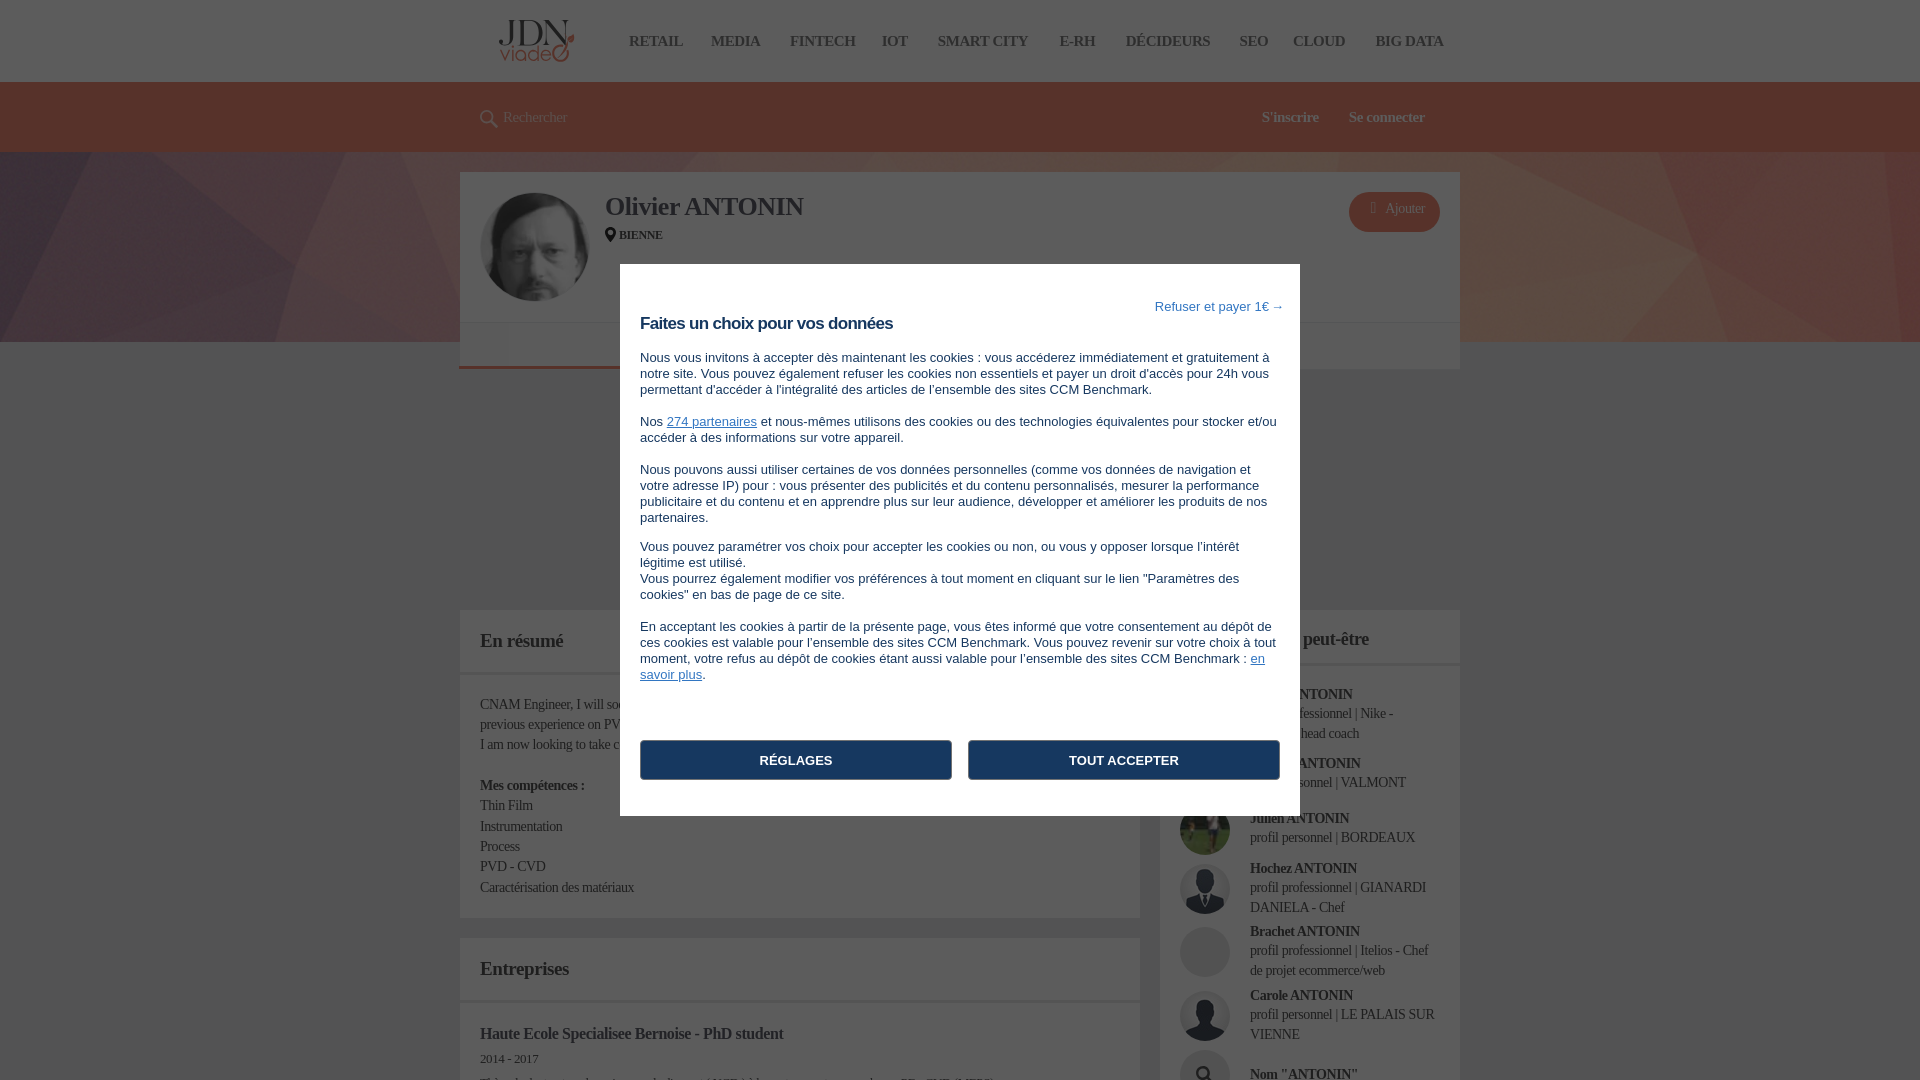 This screenshot has height=1080, width=1920. I want to click on Hochez ANTONIN, so click(1303, 868).